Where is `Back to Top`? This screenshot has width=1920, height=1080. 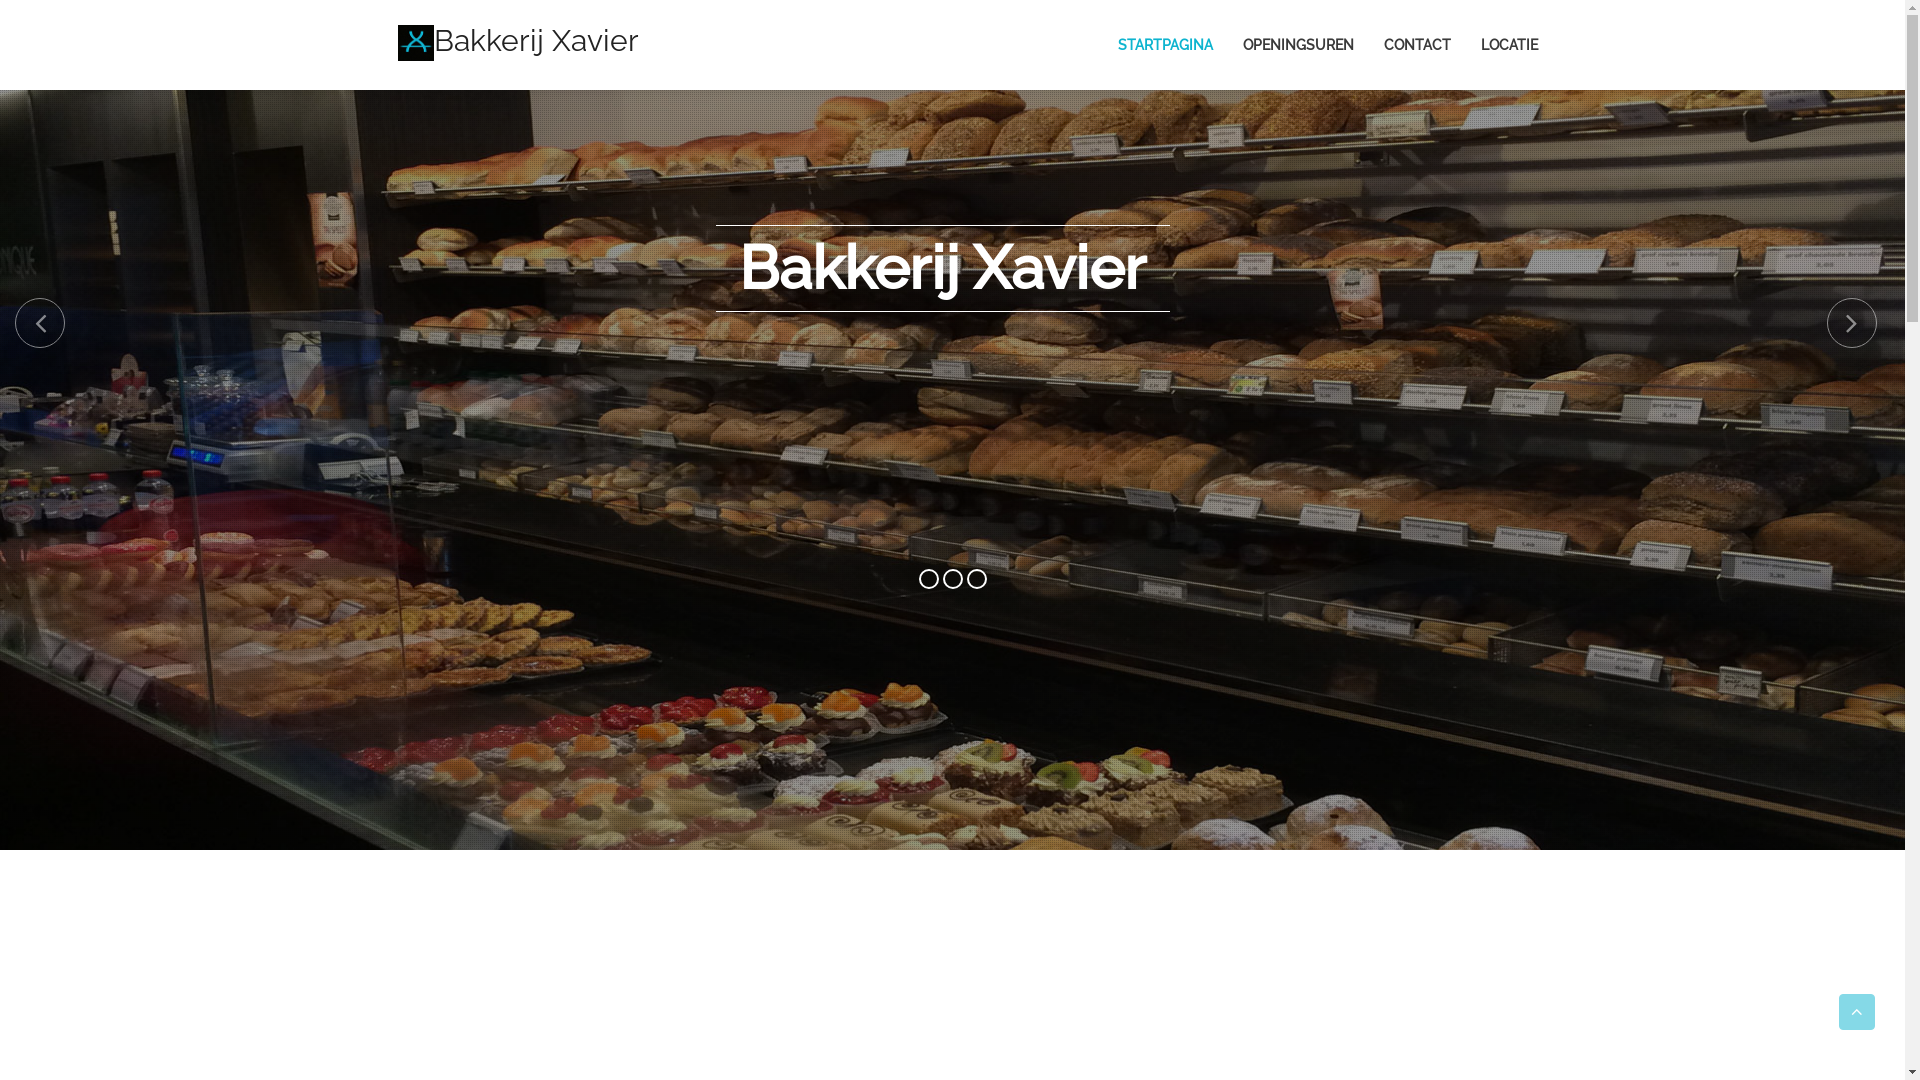 Back to Top is located at coordinates (1857, 1012).